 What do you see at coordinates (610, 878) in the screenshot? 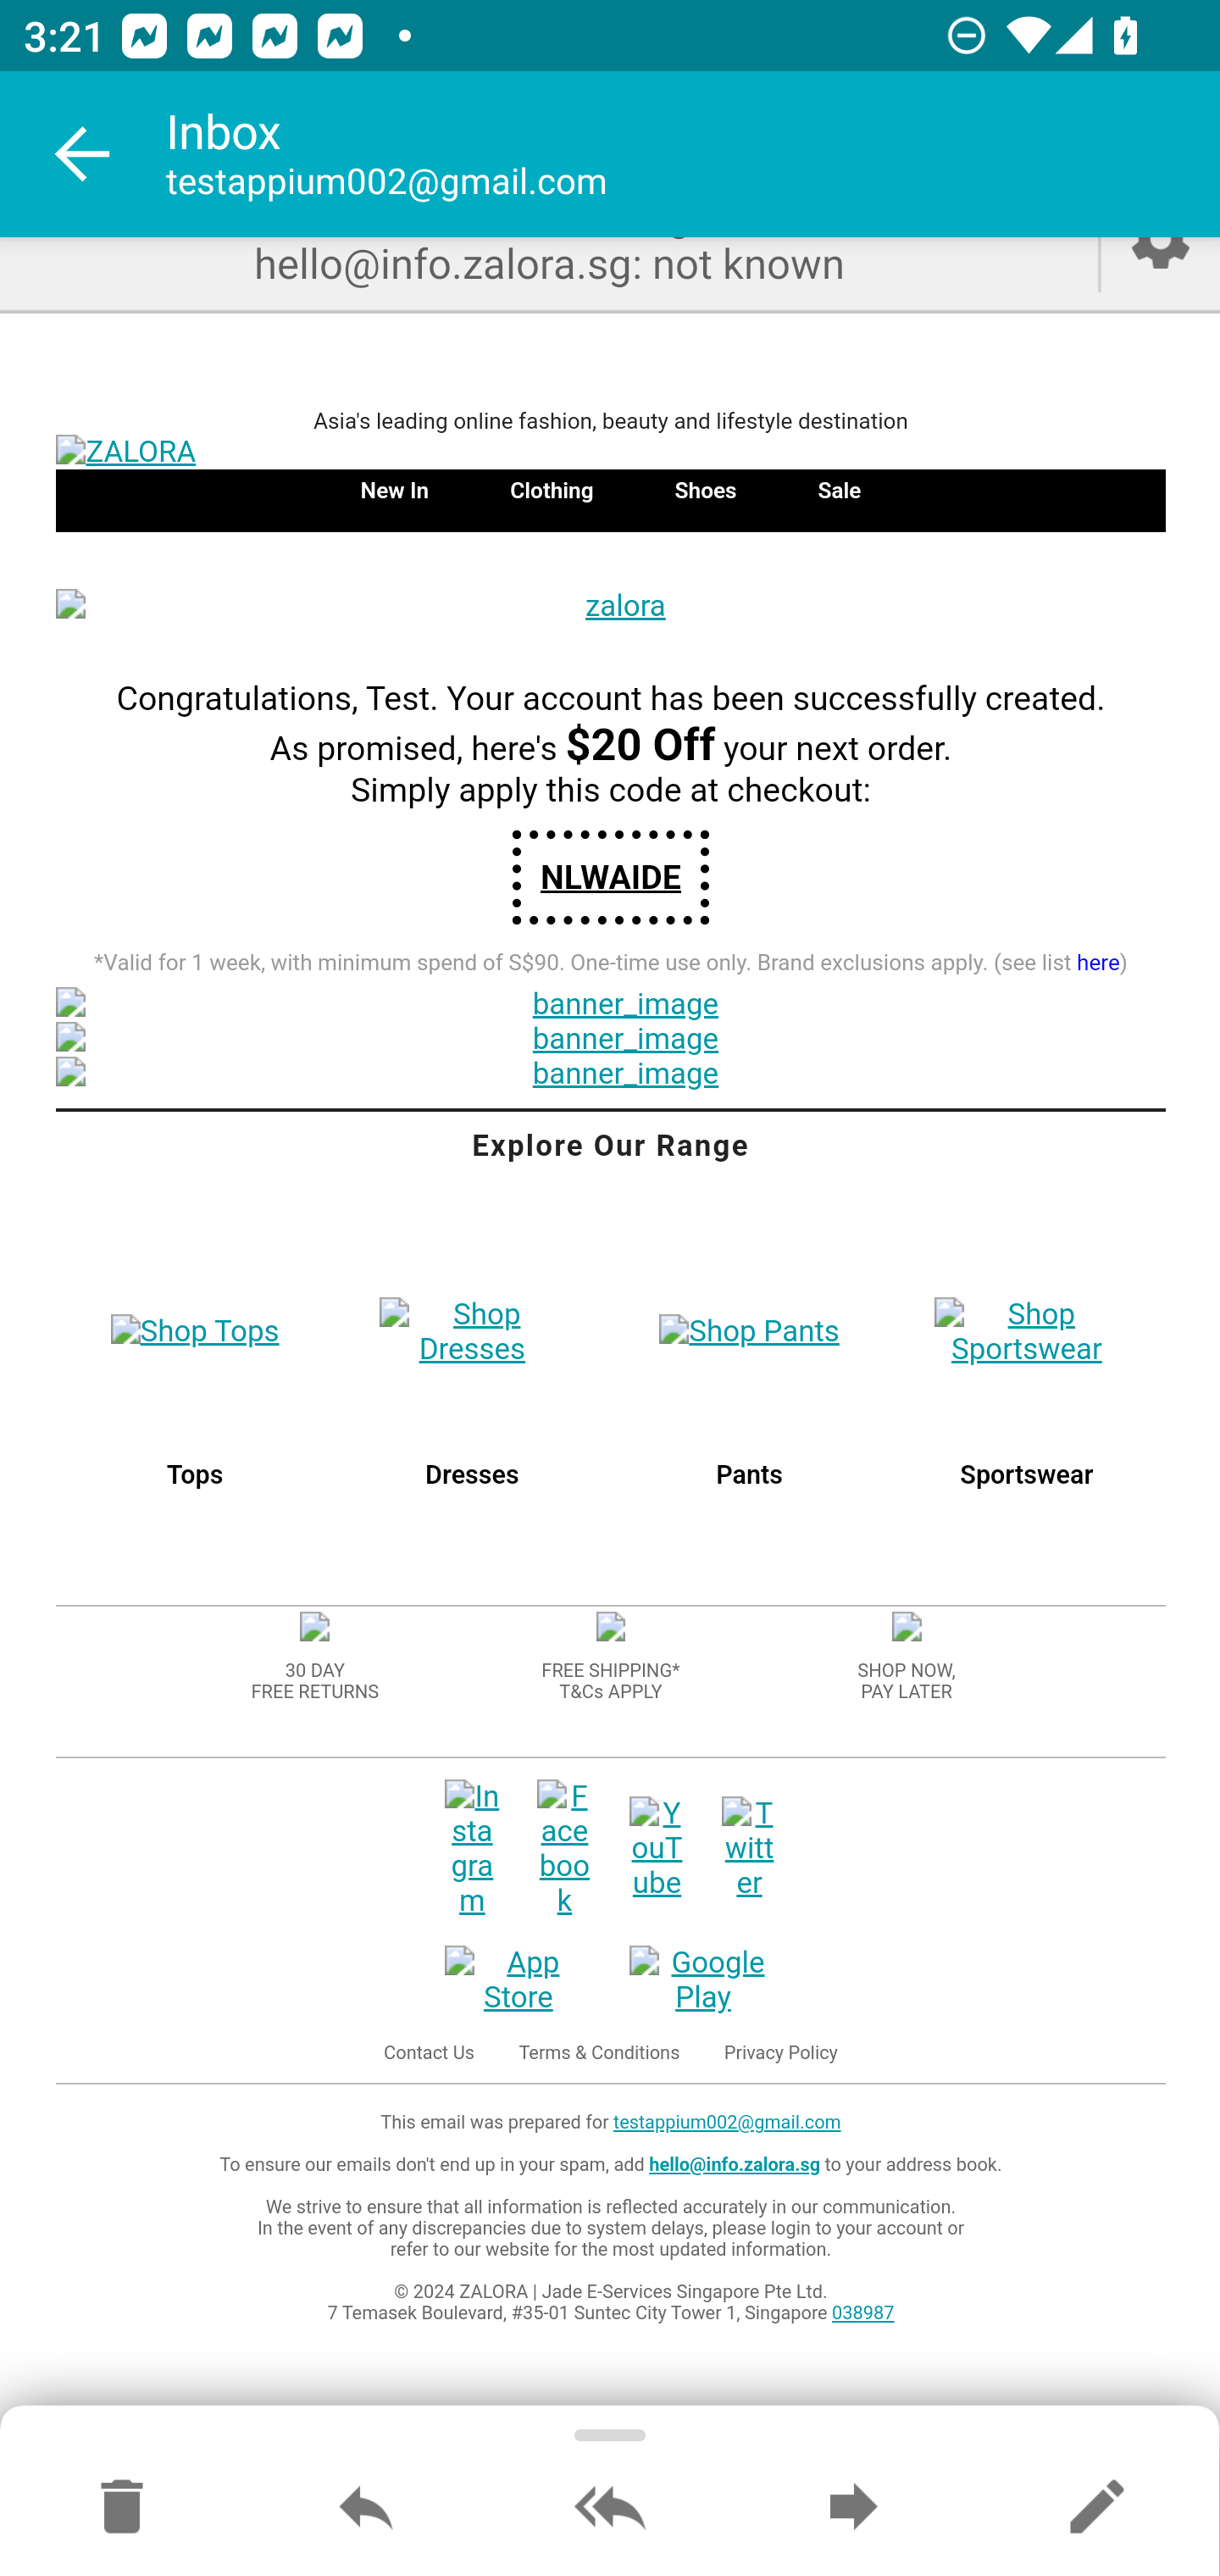
I see `NLWAIDE` at bounding box center [610, 878].